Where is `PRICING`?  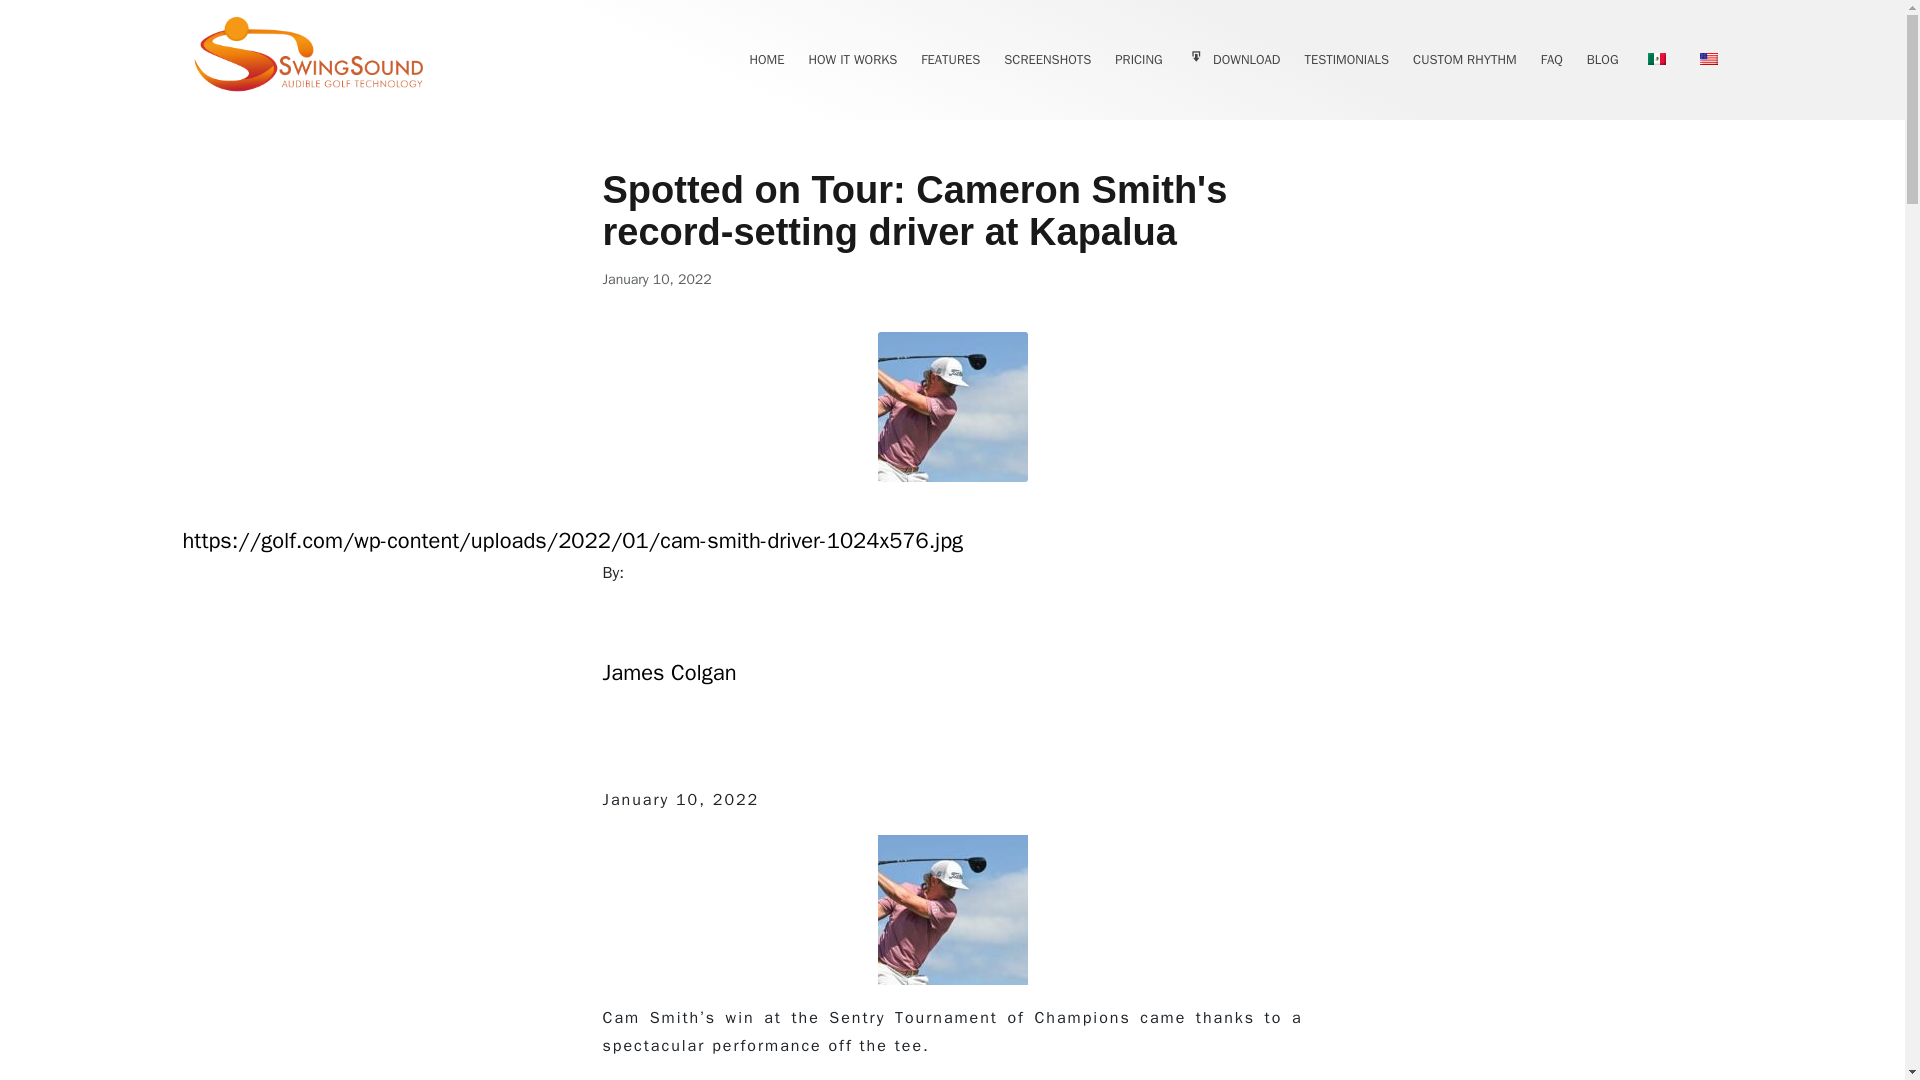
PRICING is located at coordinates (1138, 60).